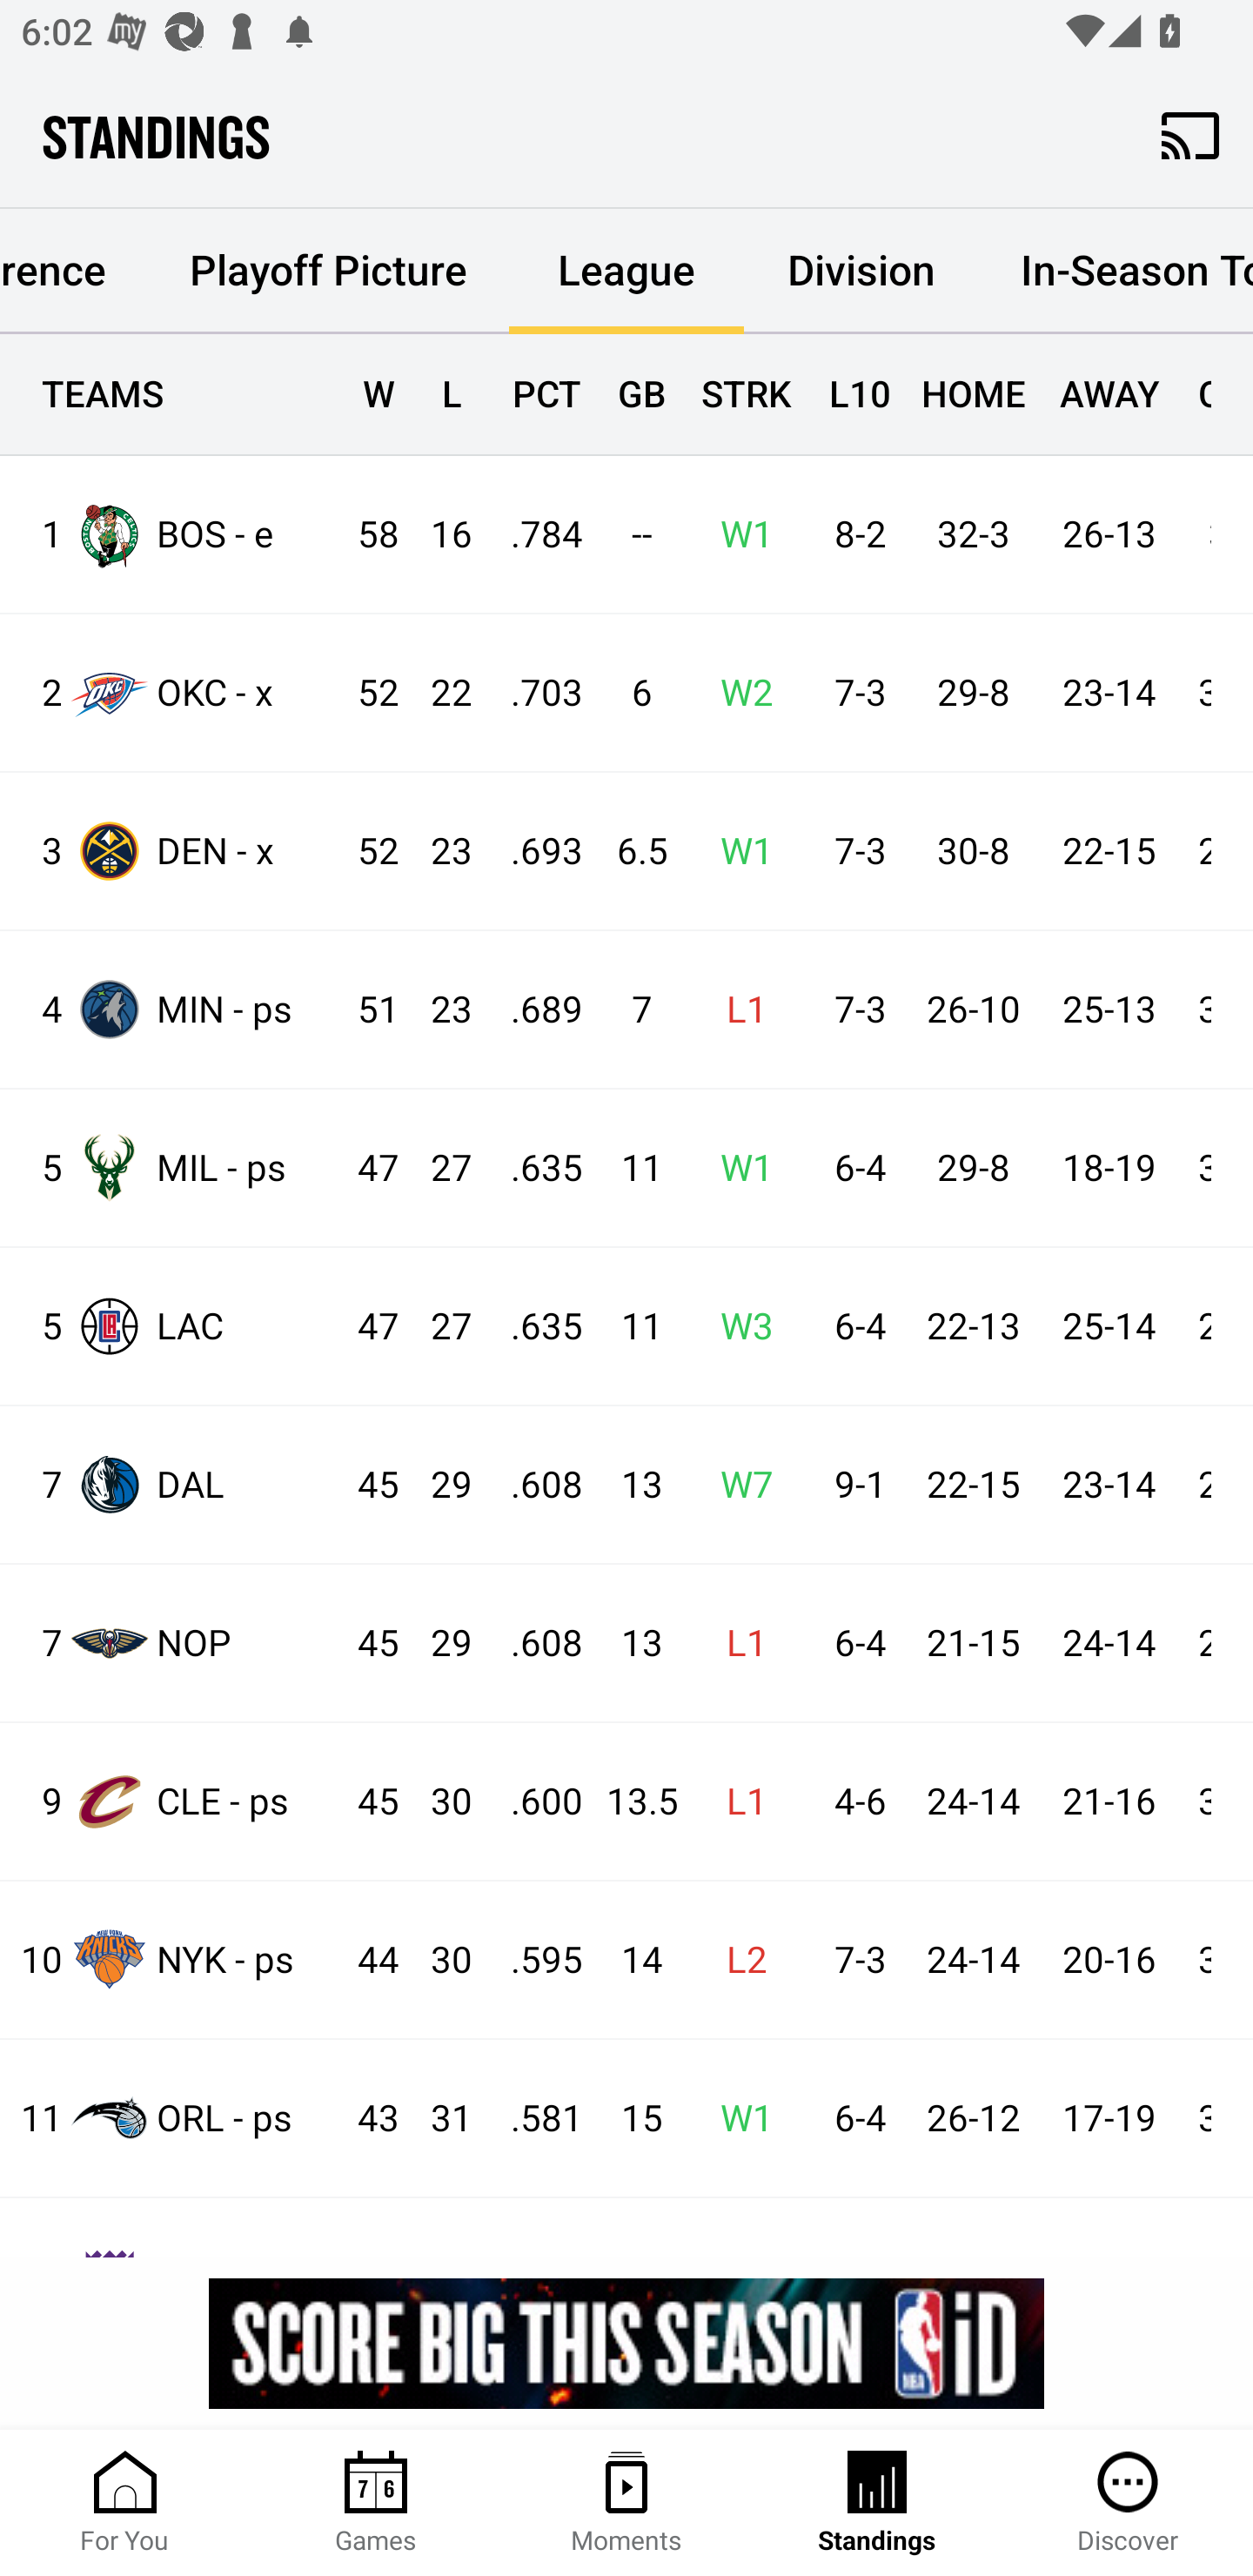  I want to click on .600, so click(532, 1801).